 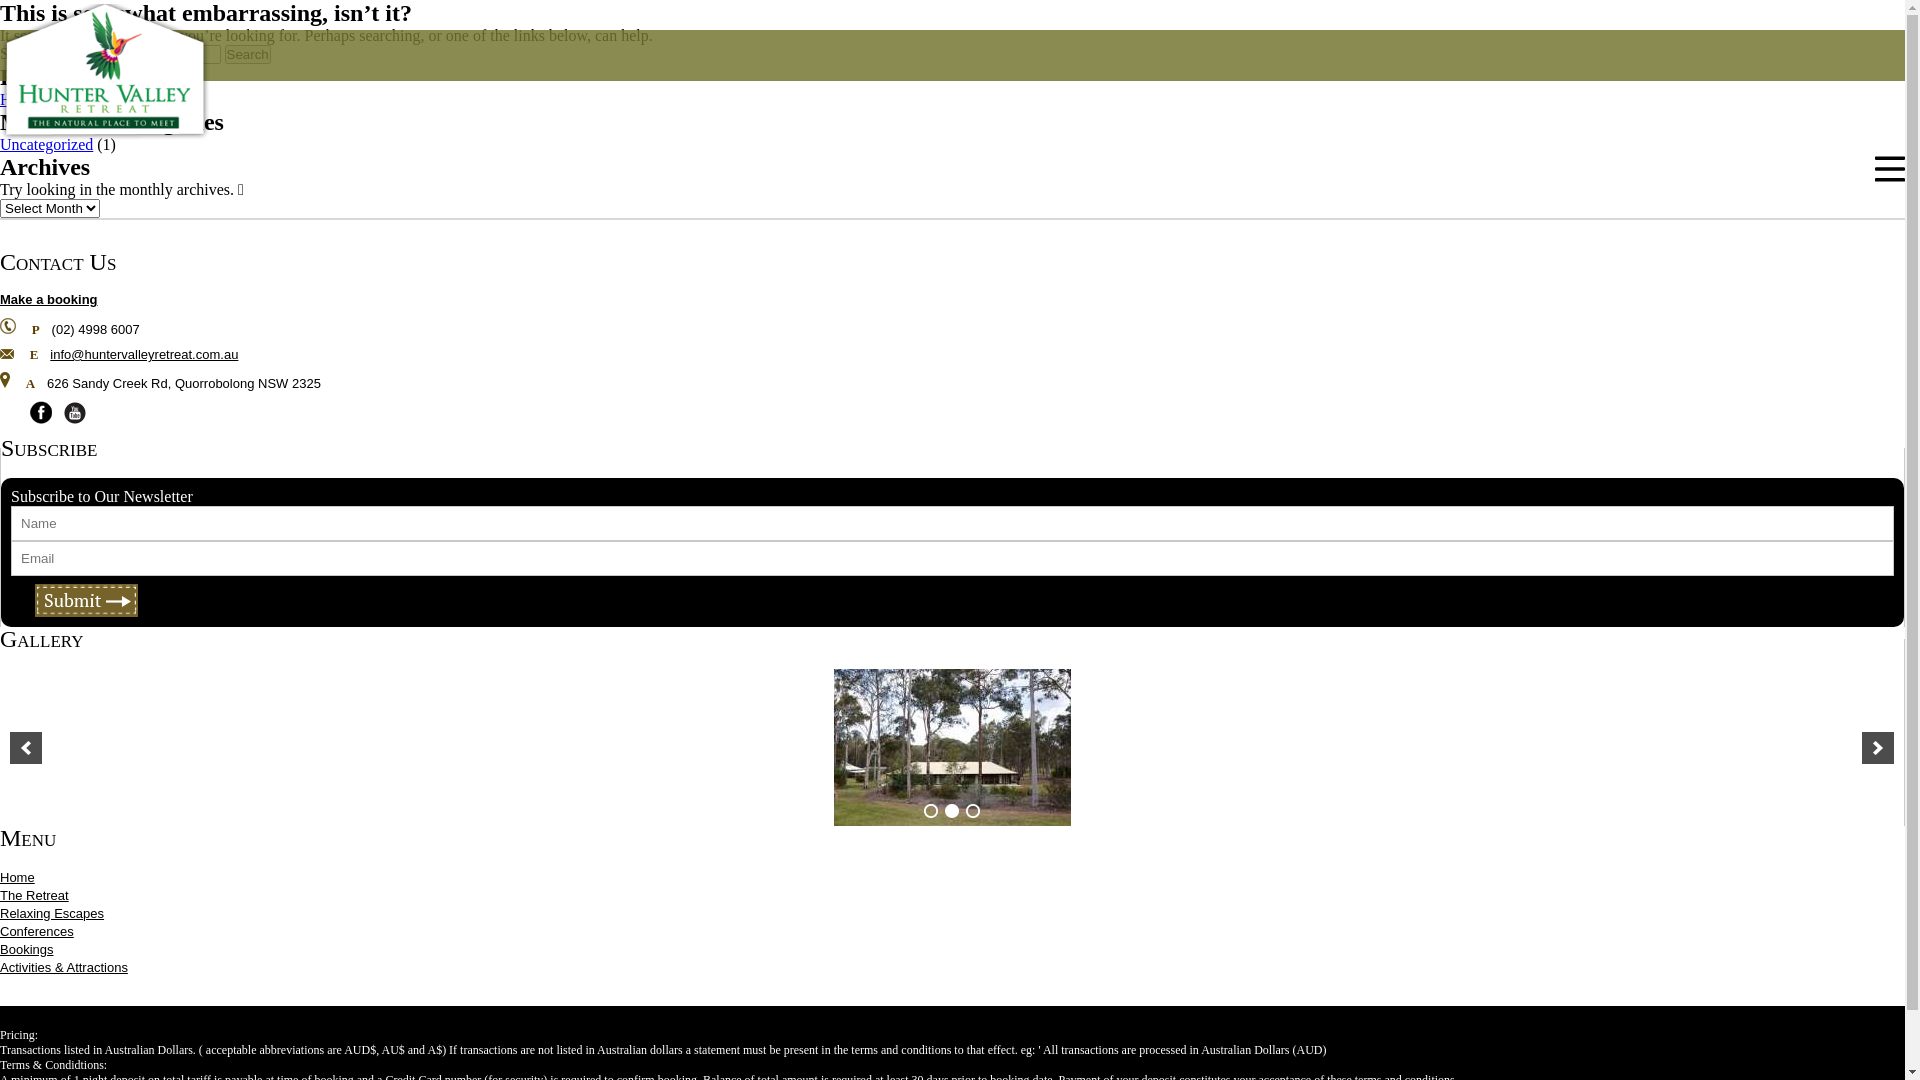 What do you see at coordinates (144, 354) in the screenshot?
I see `info@huntervalleyretreat.com.au` at bounding box center [144, 354].